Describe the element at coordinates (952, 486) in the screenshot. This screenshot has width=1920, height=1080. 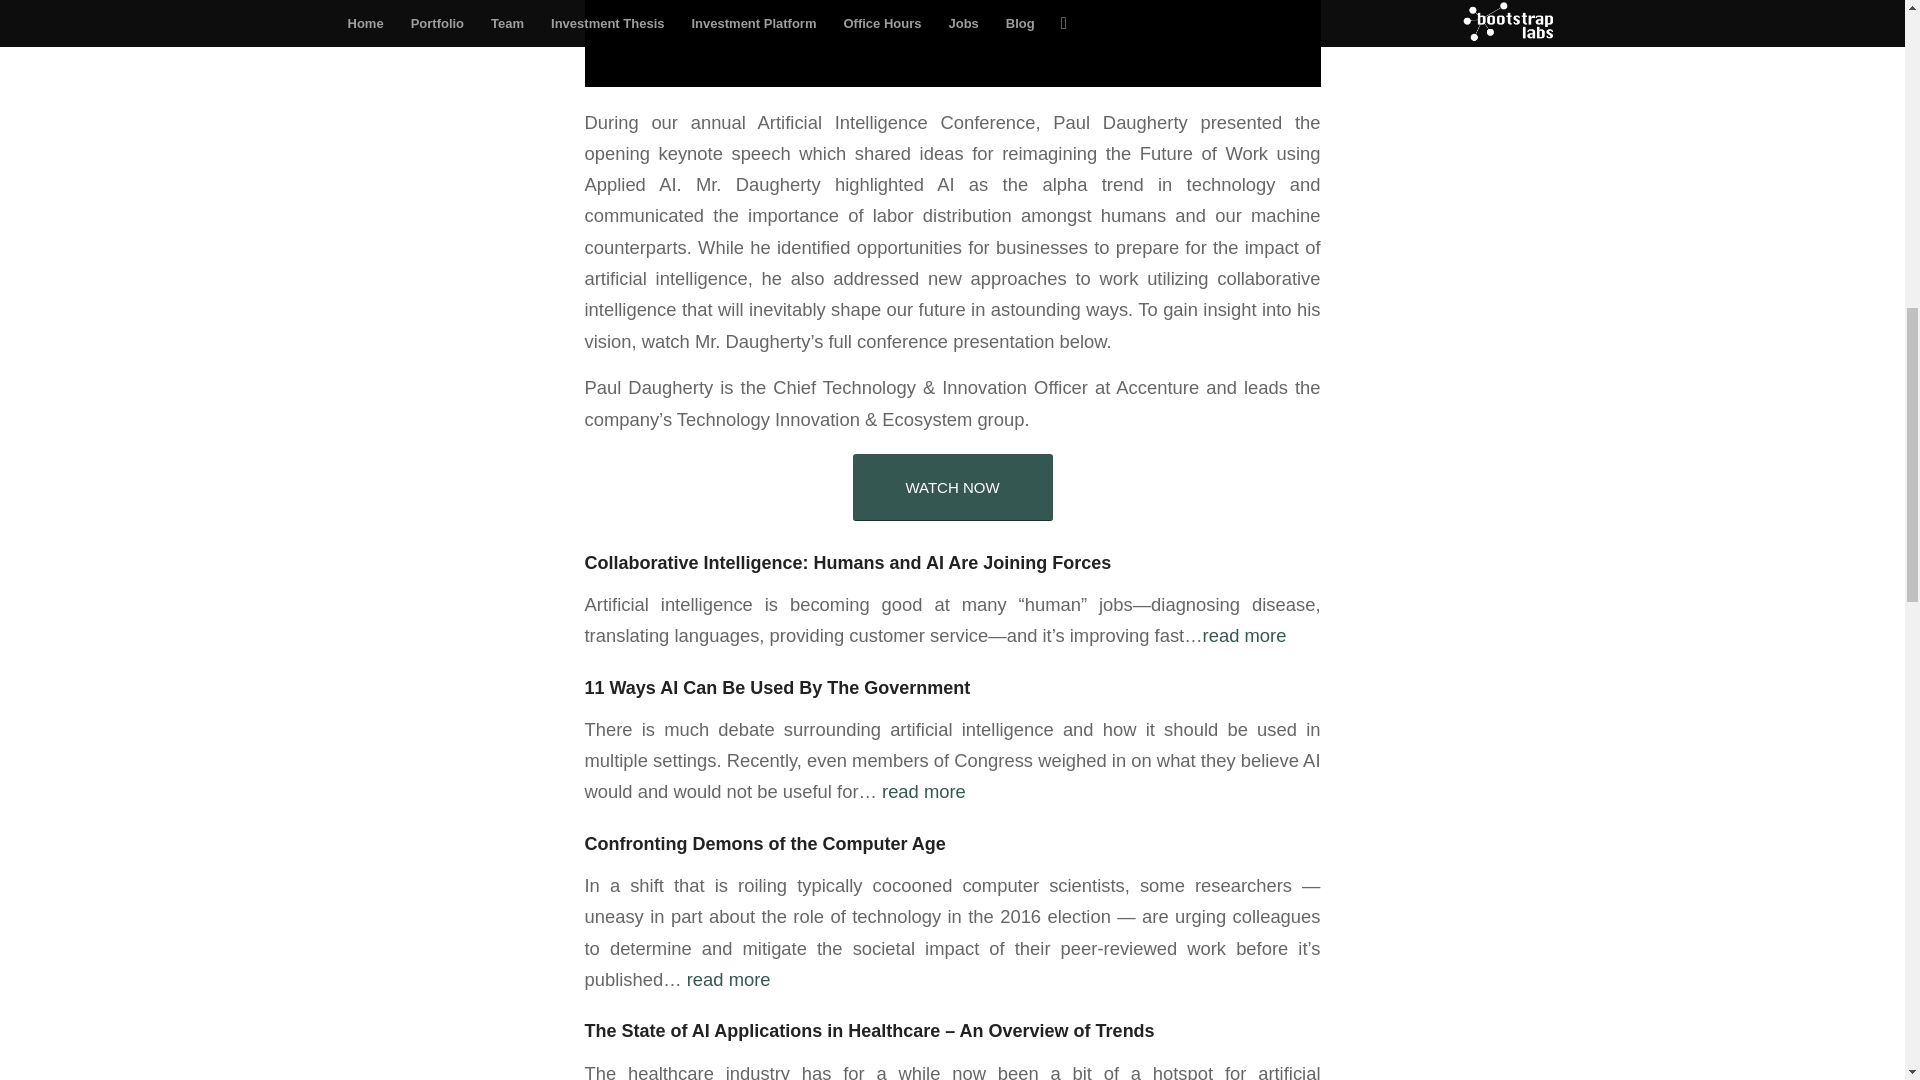
I see `WATCH NOW` at that location.